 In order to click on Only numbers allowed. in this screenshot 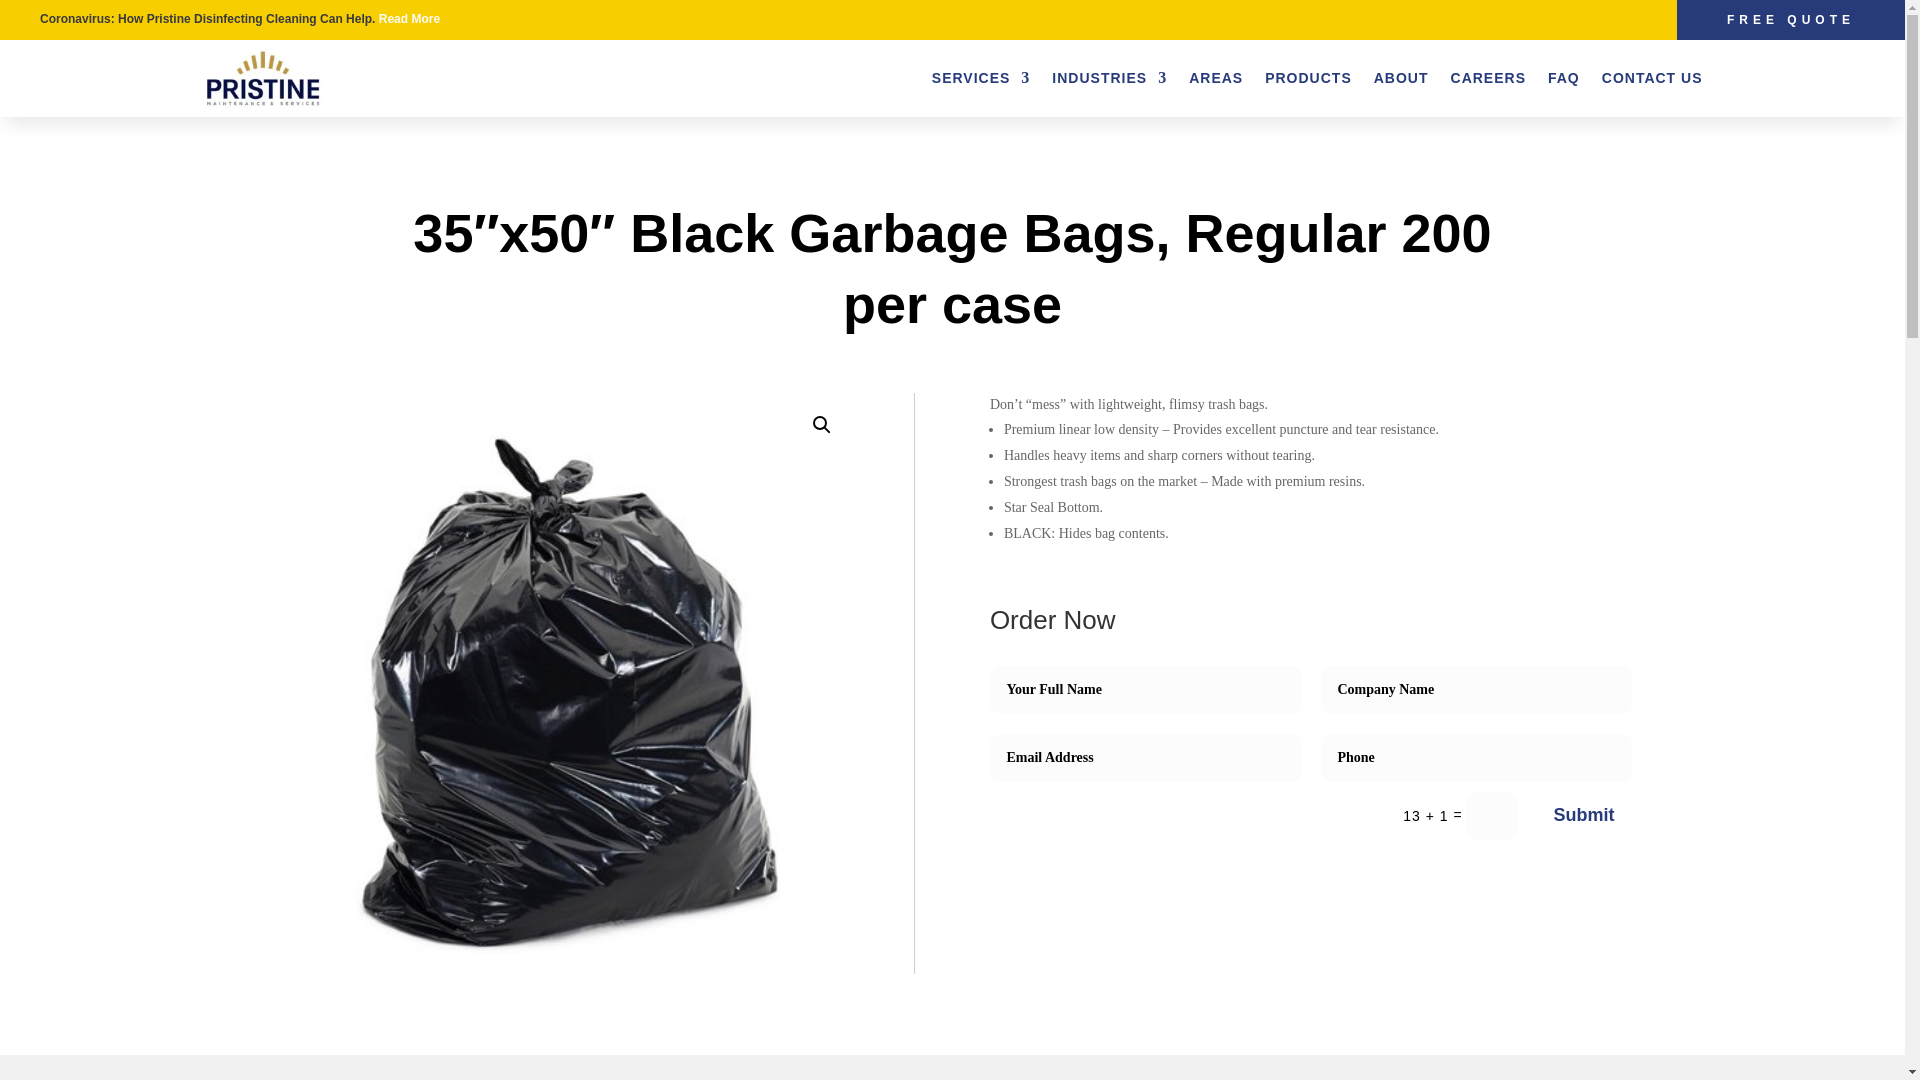, I will do `click(1476, 758)`.